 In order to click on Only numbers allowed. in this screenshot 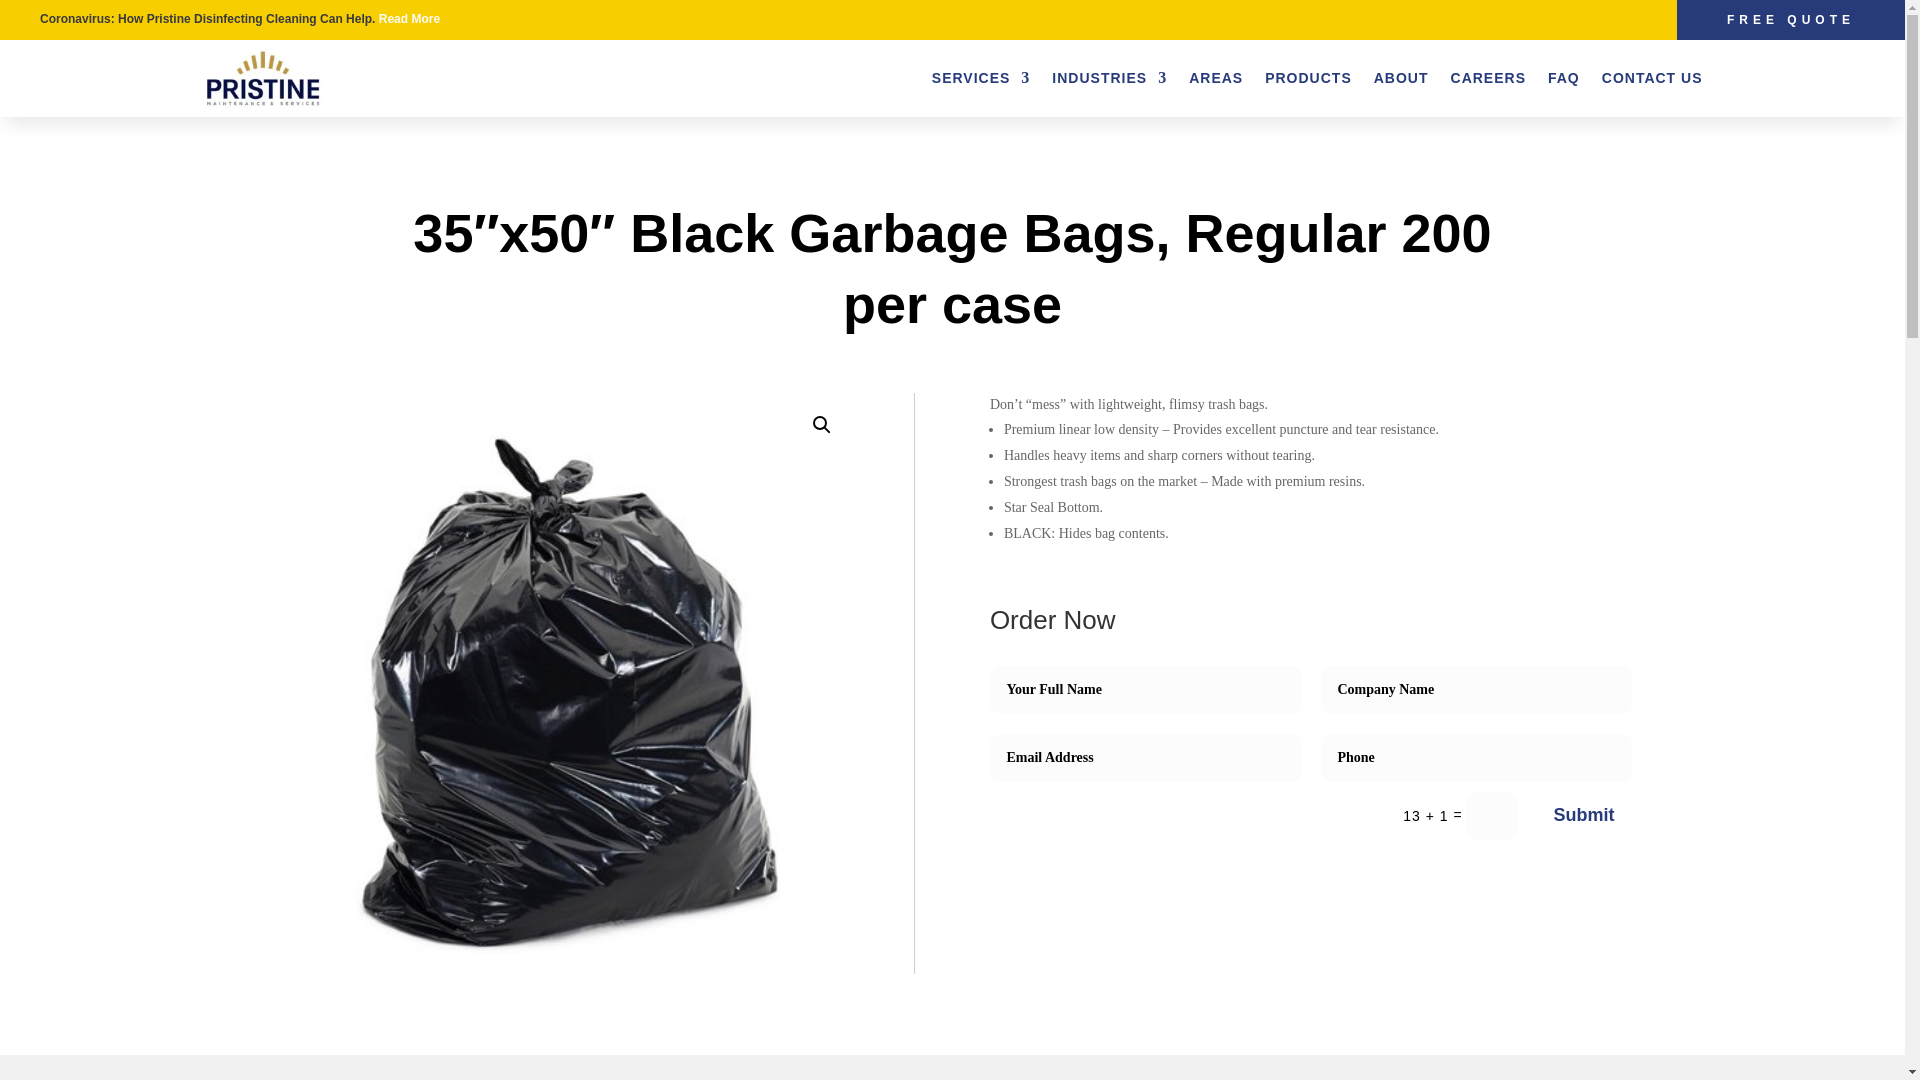, I will do `click(1476, 758)`.